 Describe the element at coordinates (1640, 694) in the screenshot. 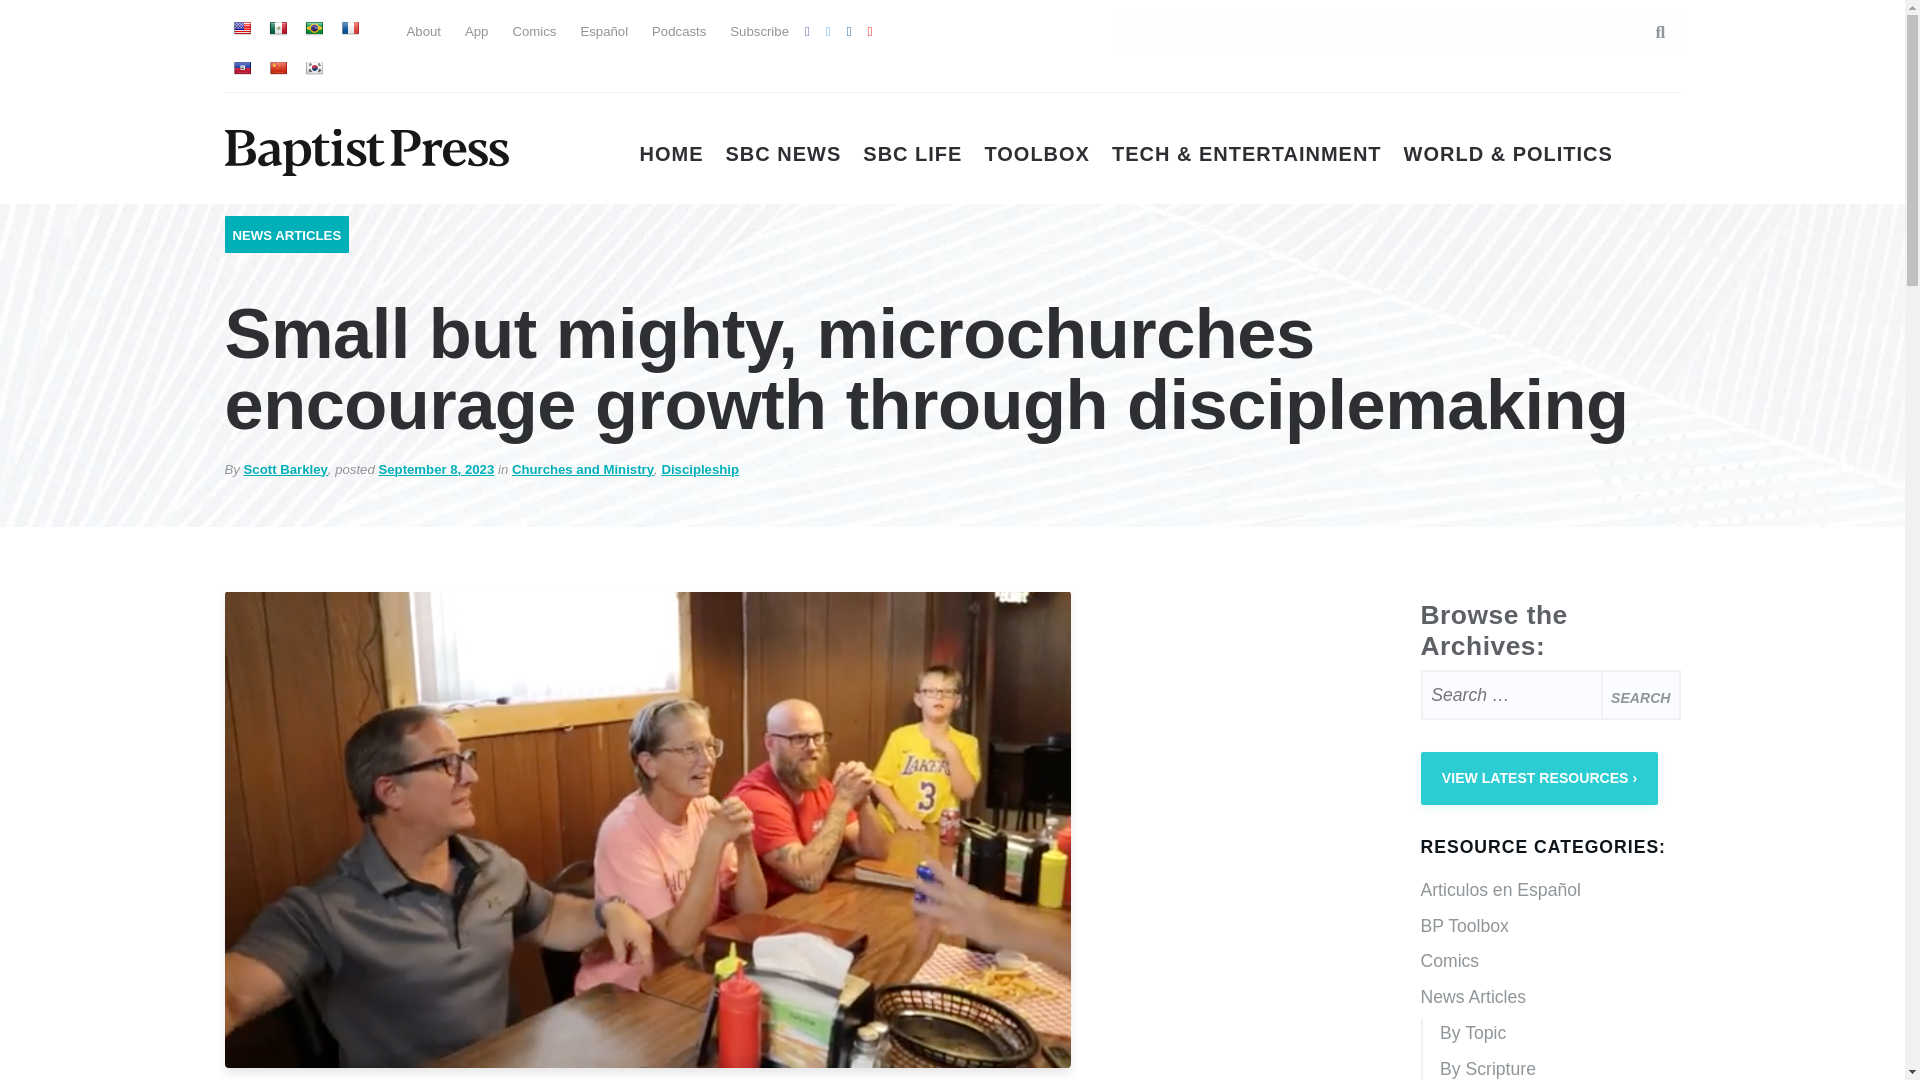

I see `Search` at that location.